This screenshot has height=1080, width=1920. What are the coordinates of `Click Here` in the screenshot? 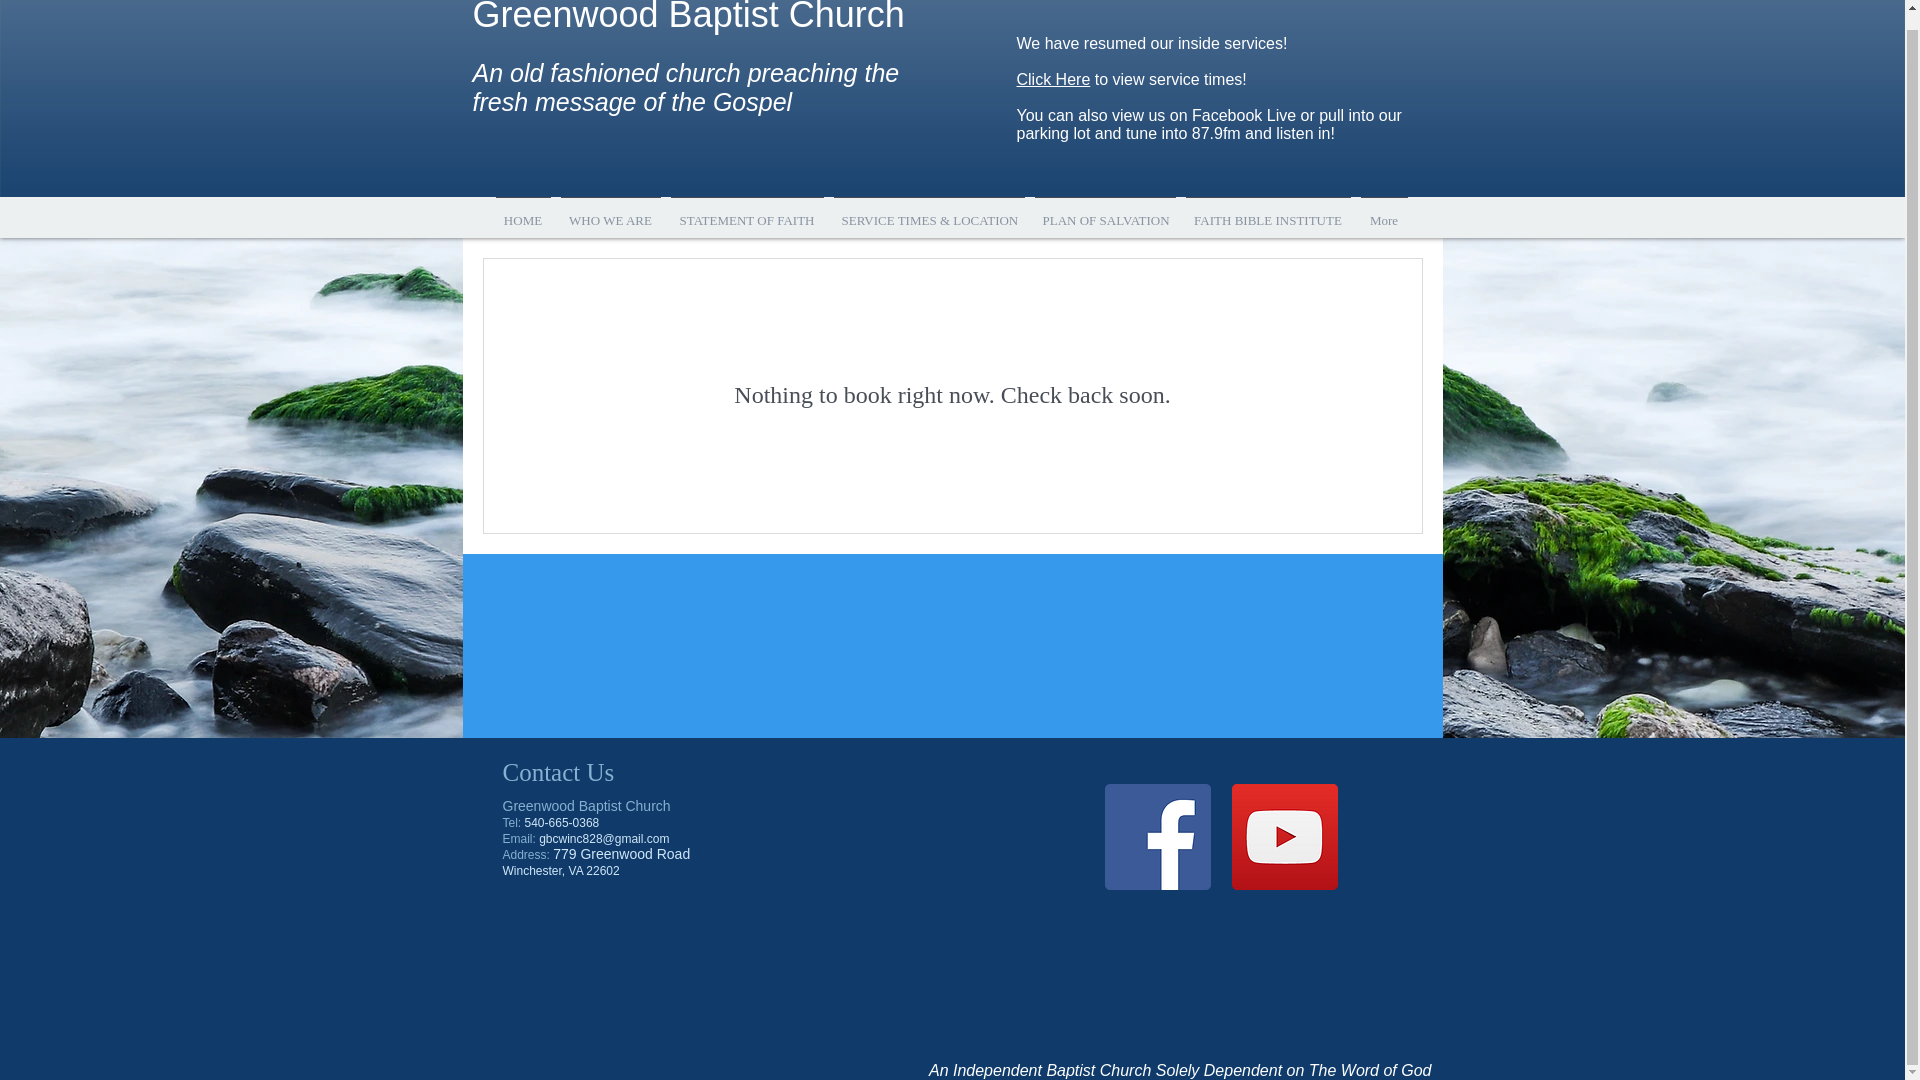 It's located at (1052, 79).